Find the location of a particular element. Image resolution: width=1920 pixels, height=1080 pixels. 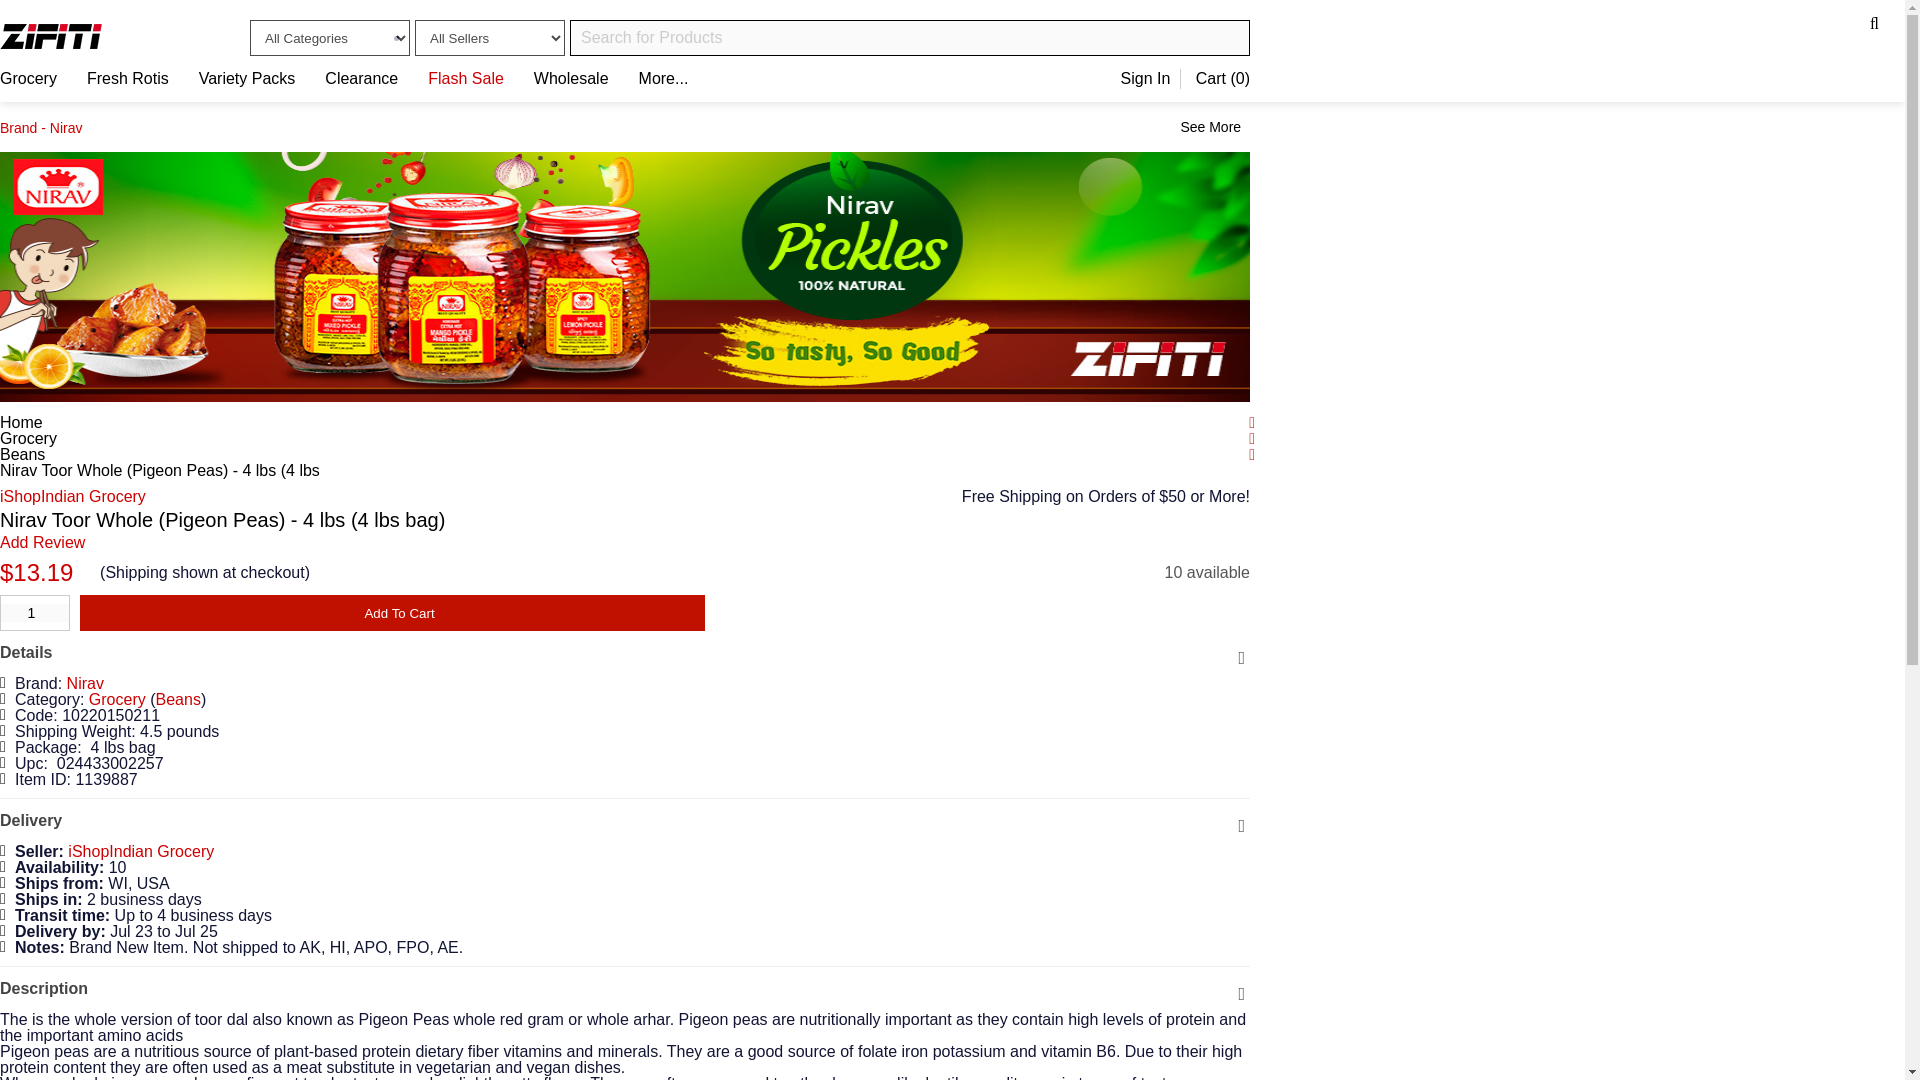

search is located at coordinates (35, 612).